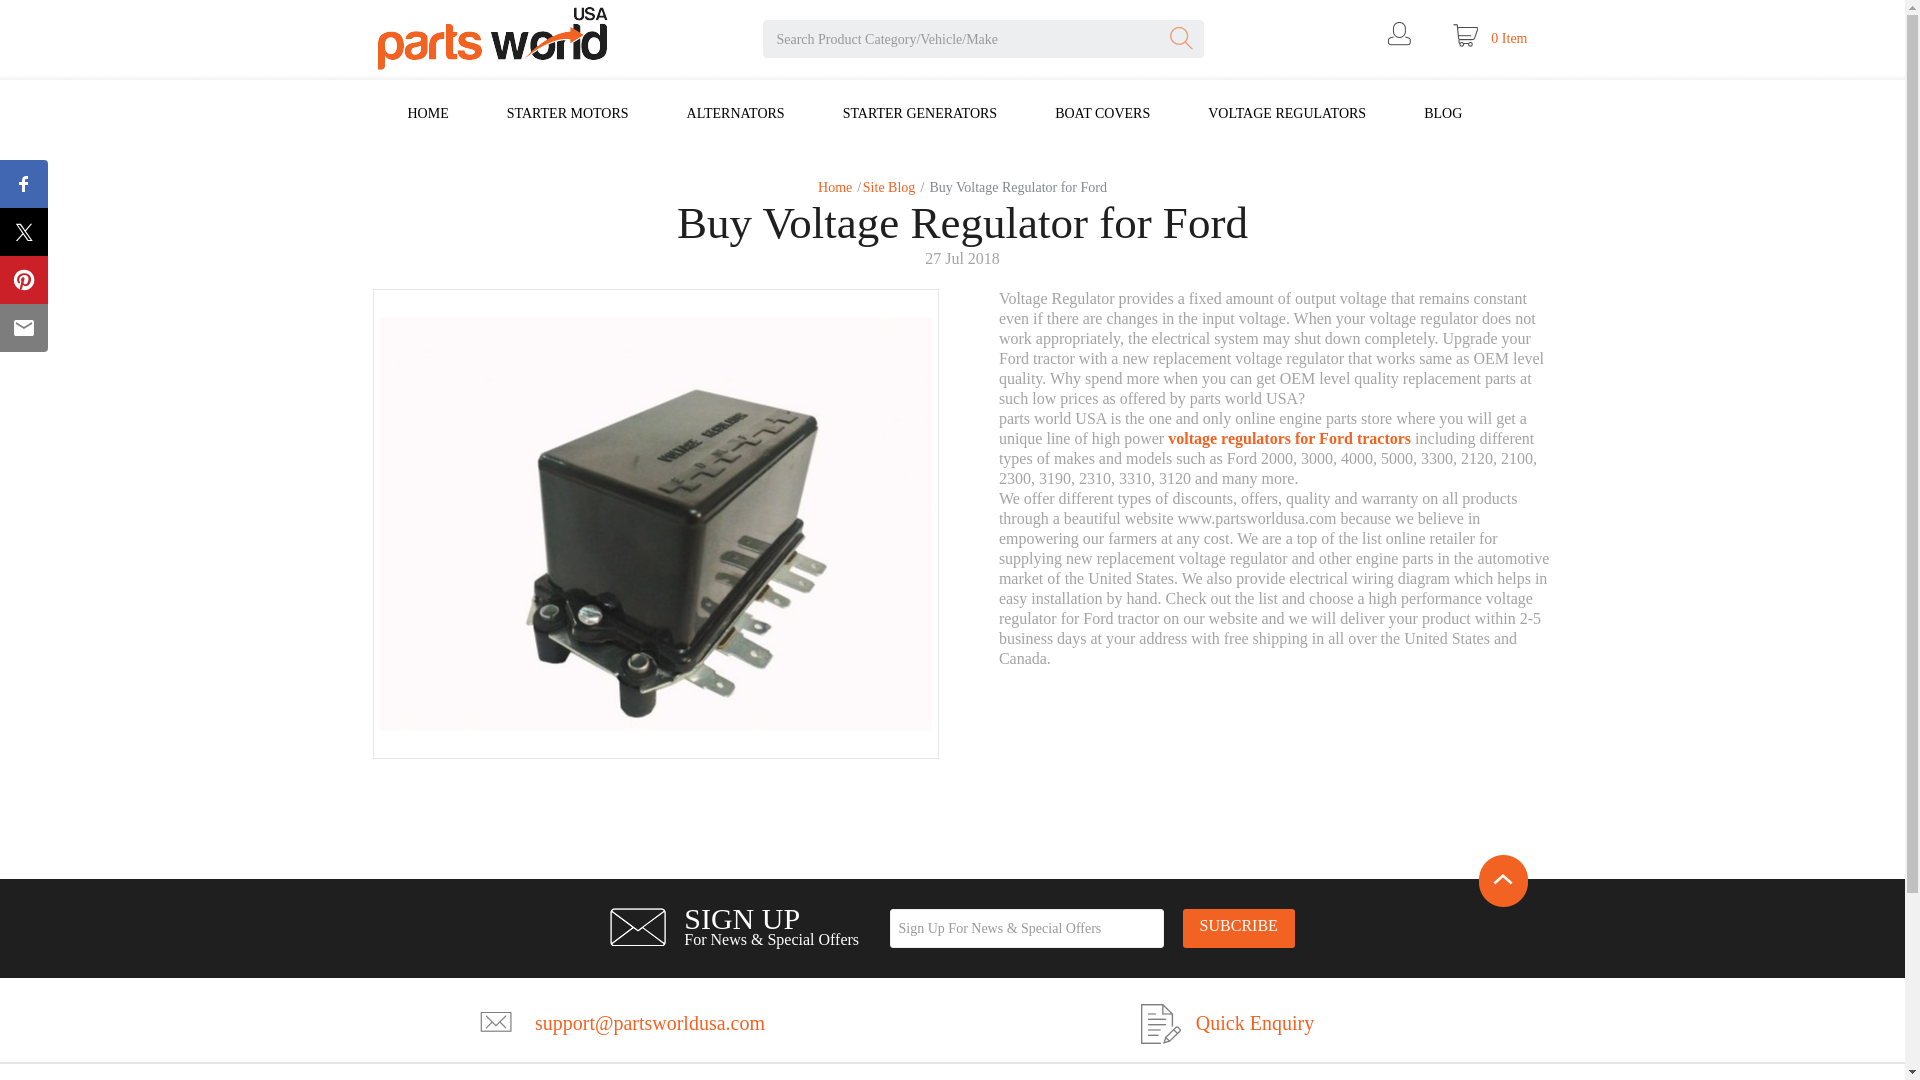  I want to click on STARTER GENERATORS, so click(920, 113).